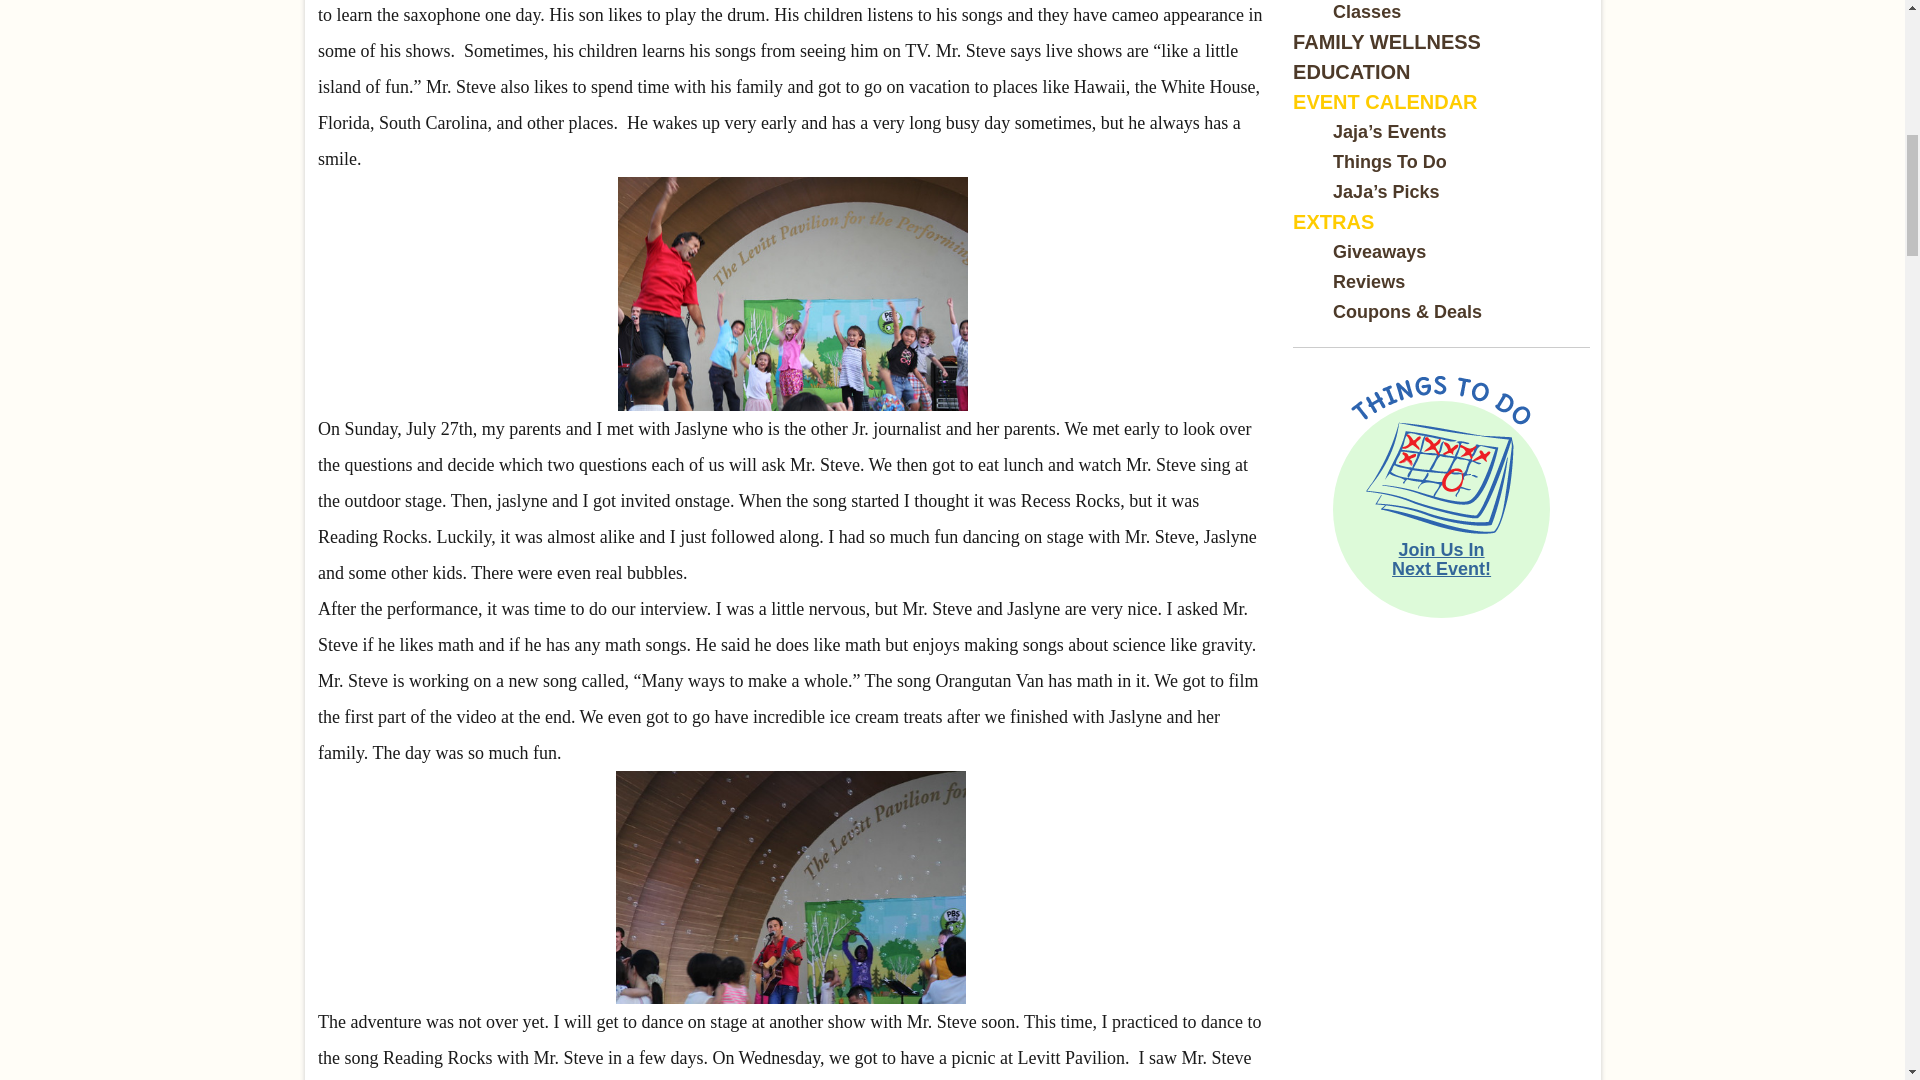  What do you see at coordinates (1366, 12) in the screenshot?
I see `Classes` at bounding box center [1366, 12].